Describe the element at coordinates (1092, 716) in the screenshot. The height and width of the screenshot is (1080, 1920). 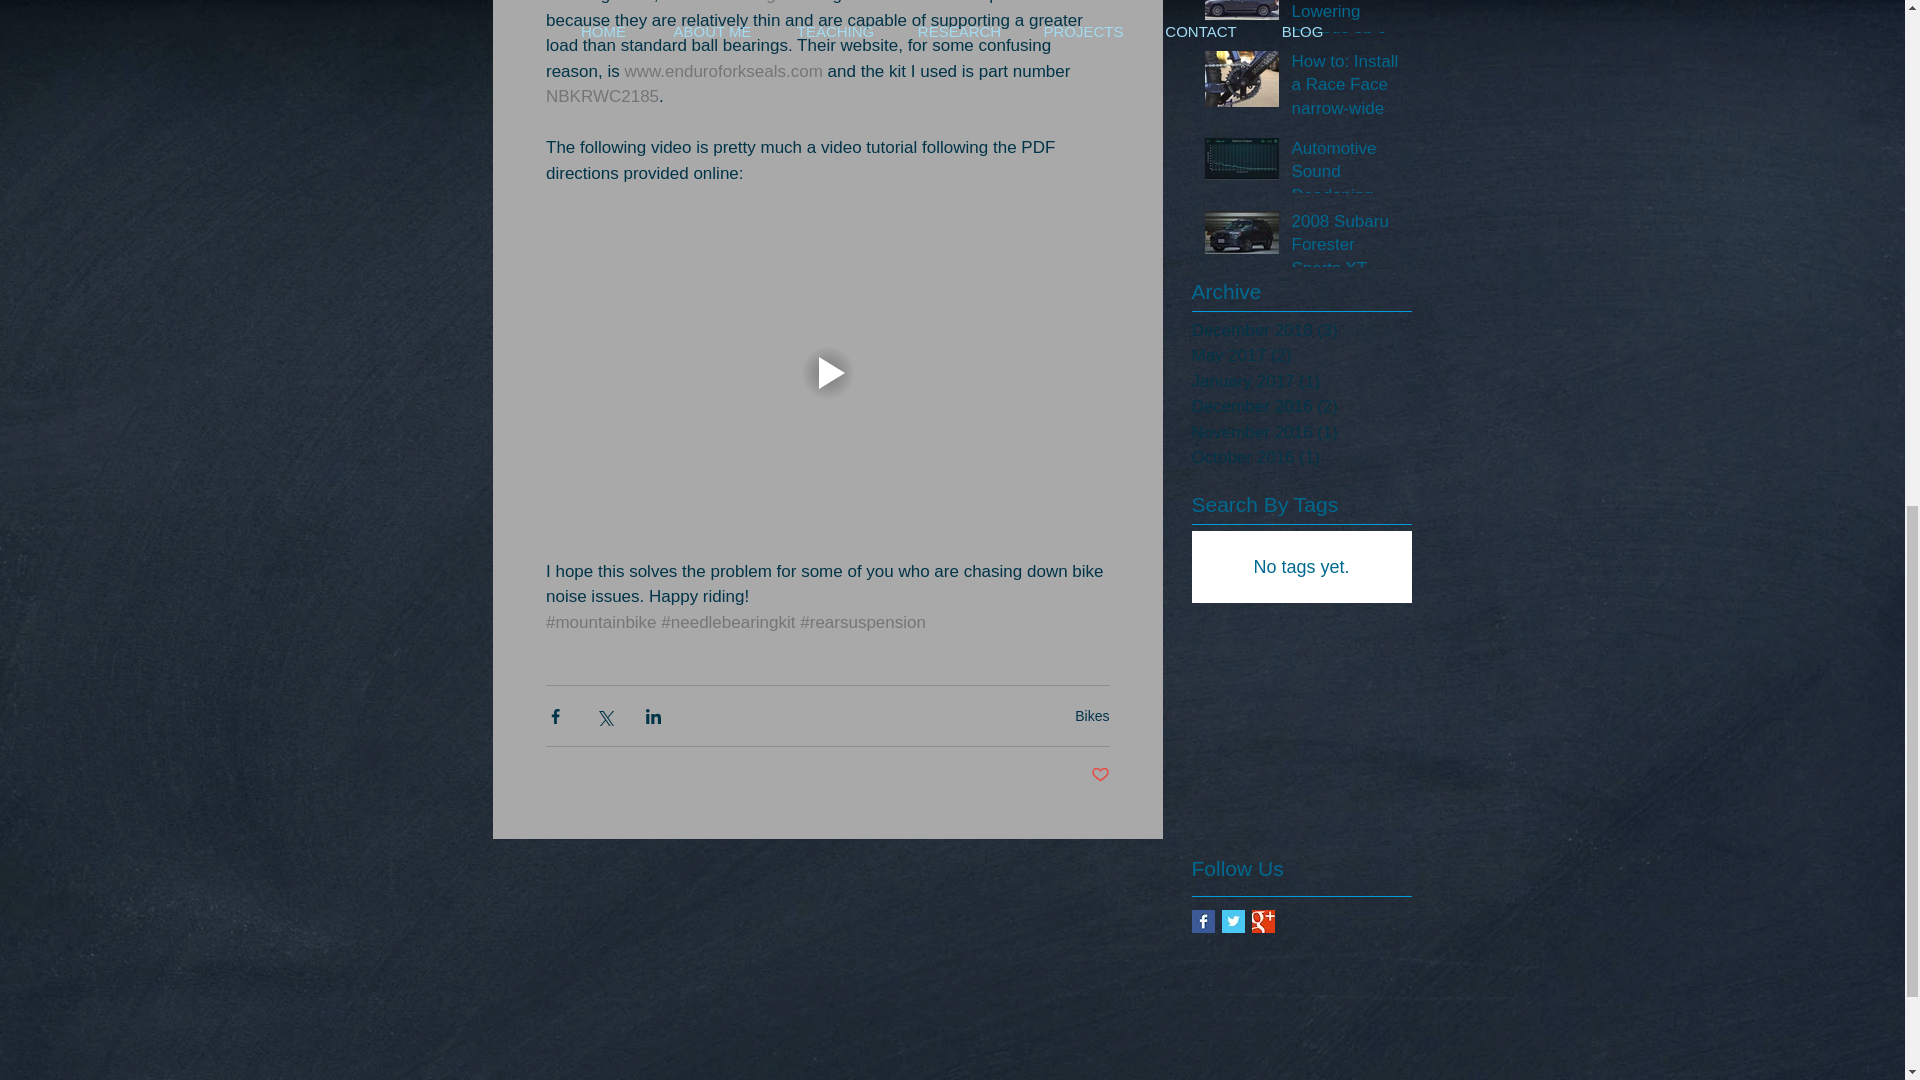
I see `Bikes` at that location.